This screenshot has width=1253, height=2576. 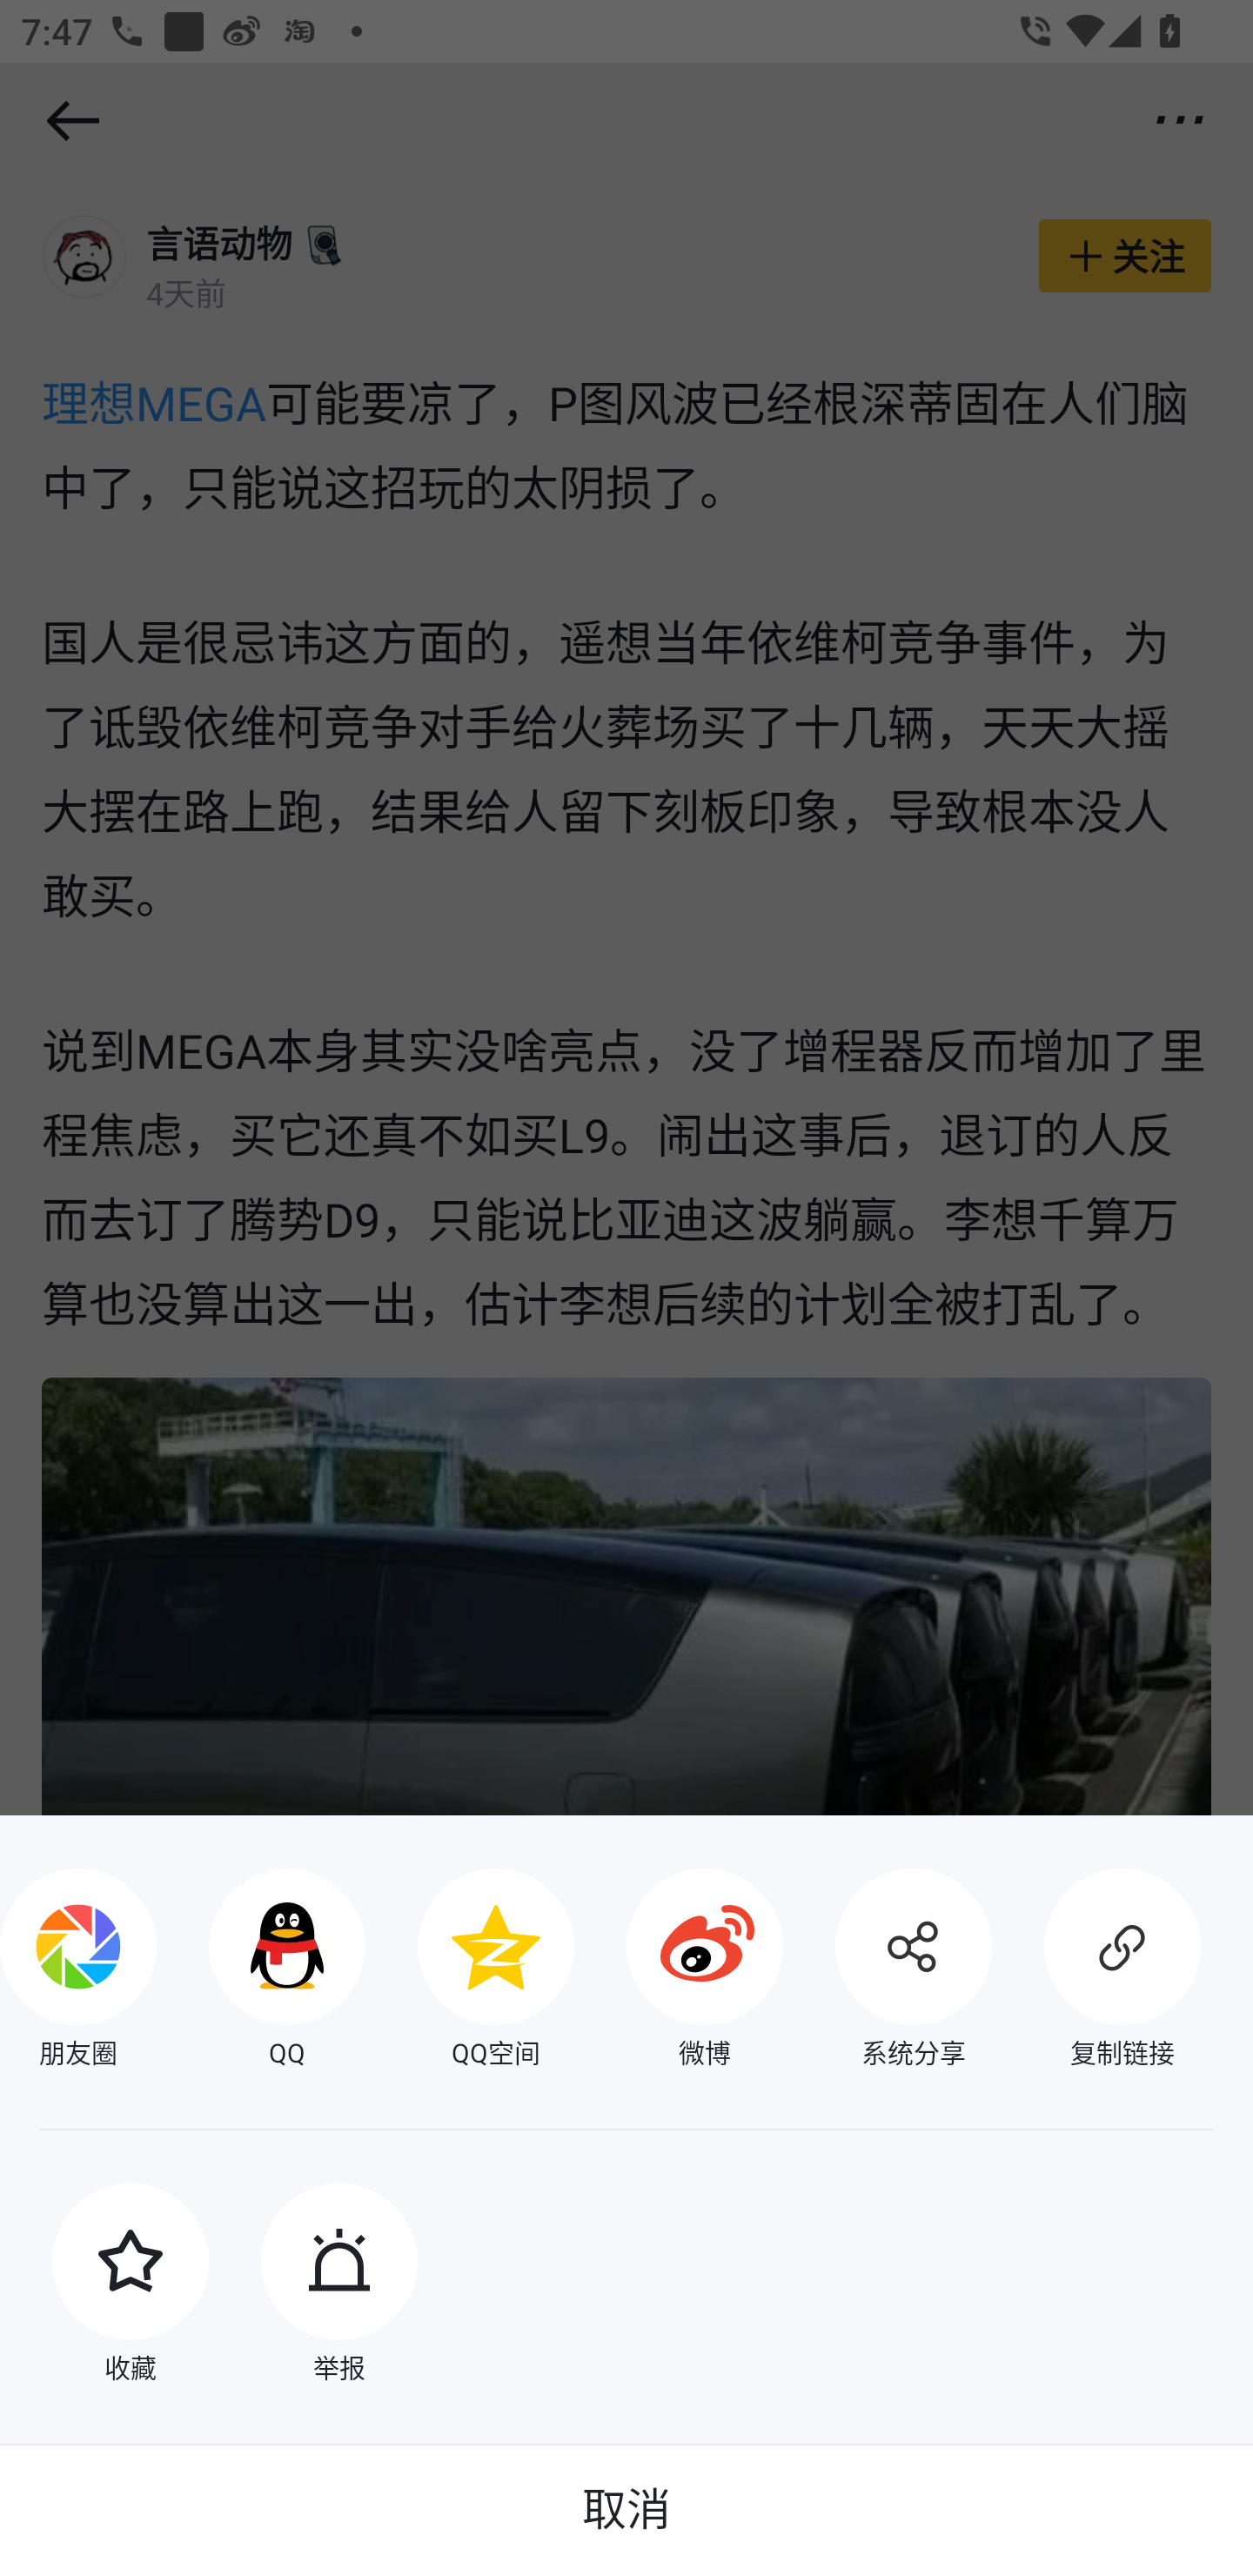 I want to click on 收藏, so click(x=104, y=2287).